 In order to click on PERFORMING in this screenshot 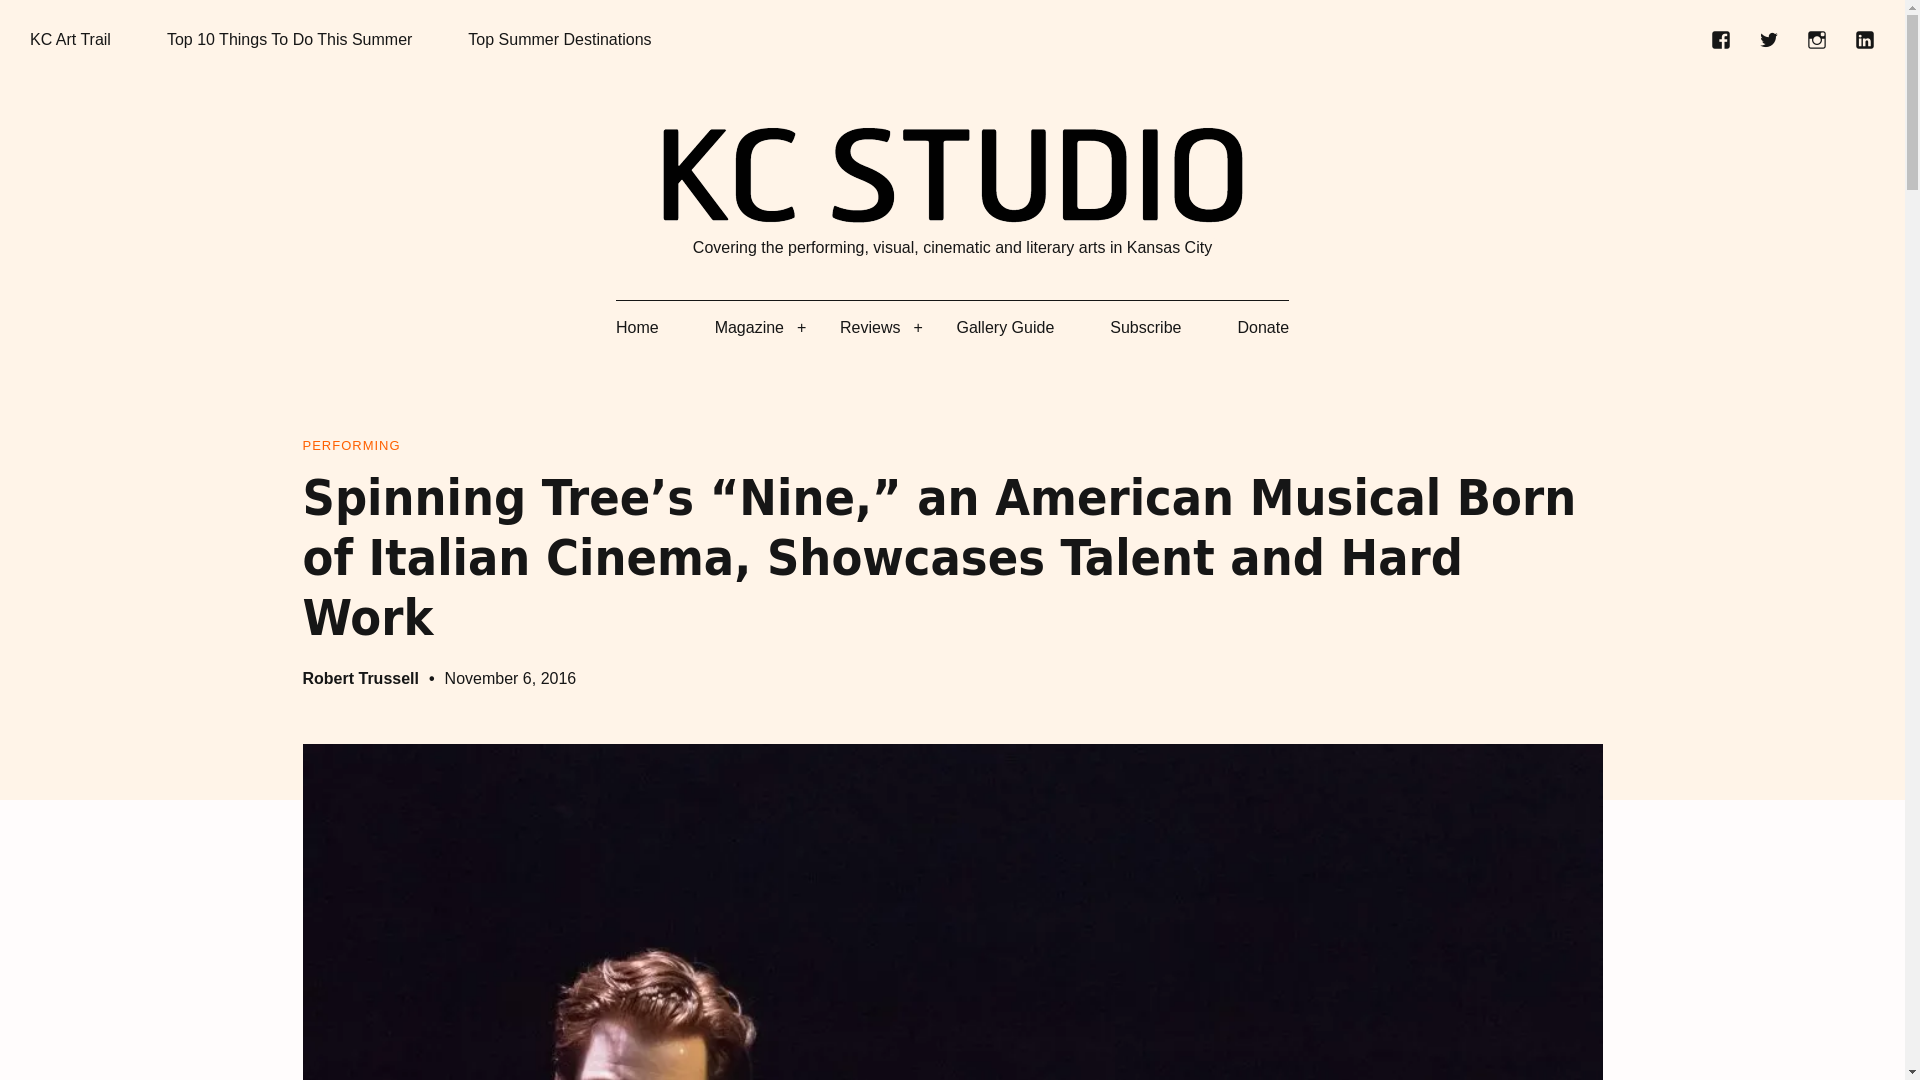, I will do `click(350, 446)`.